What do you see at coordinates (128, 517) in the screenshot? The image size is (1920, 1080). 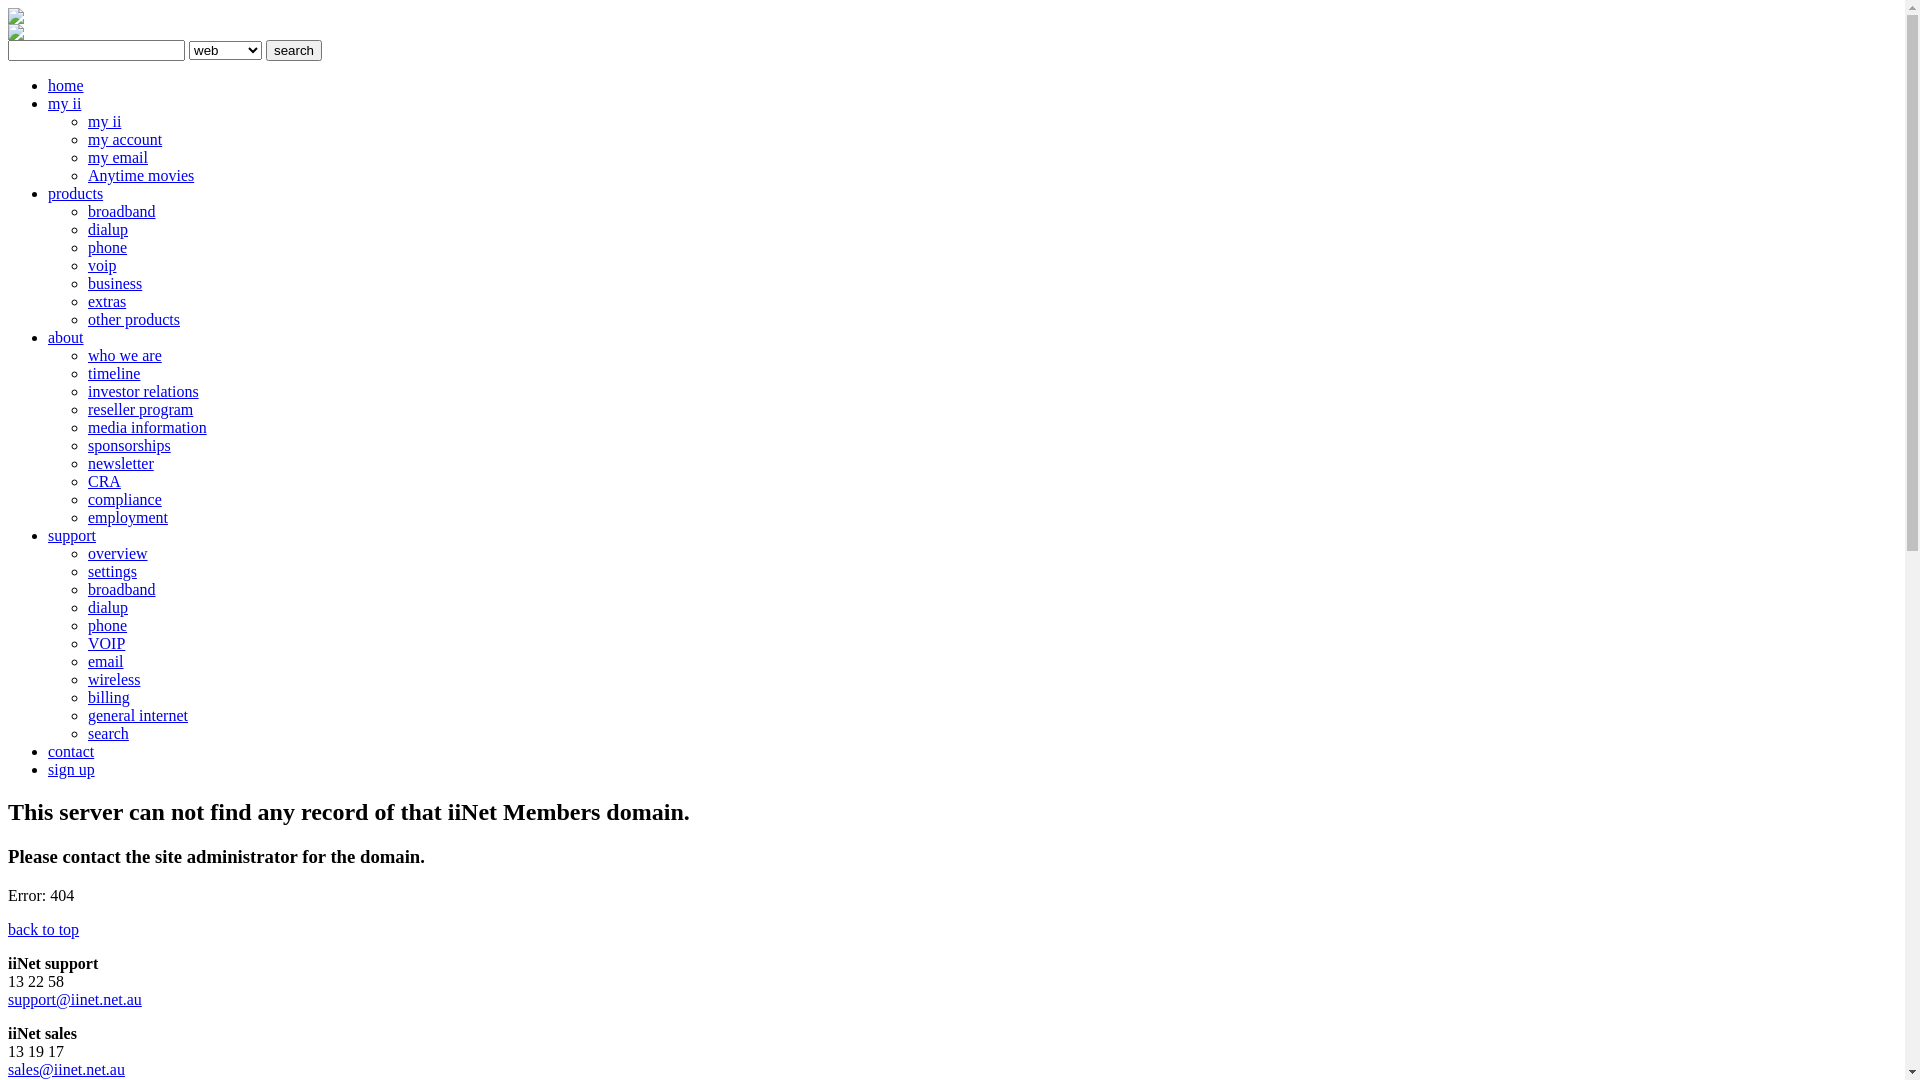 I see `employment` at bounding box center [128, 517].